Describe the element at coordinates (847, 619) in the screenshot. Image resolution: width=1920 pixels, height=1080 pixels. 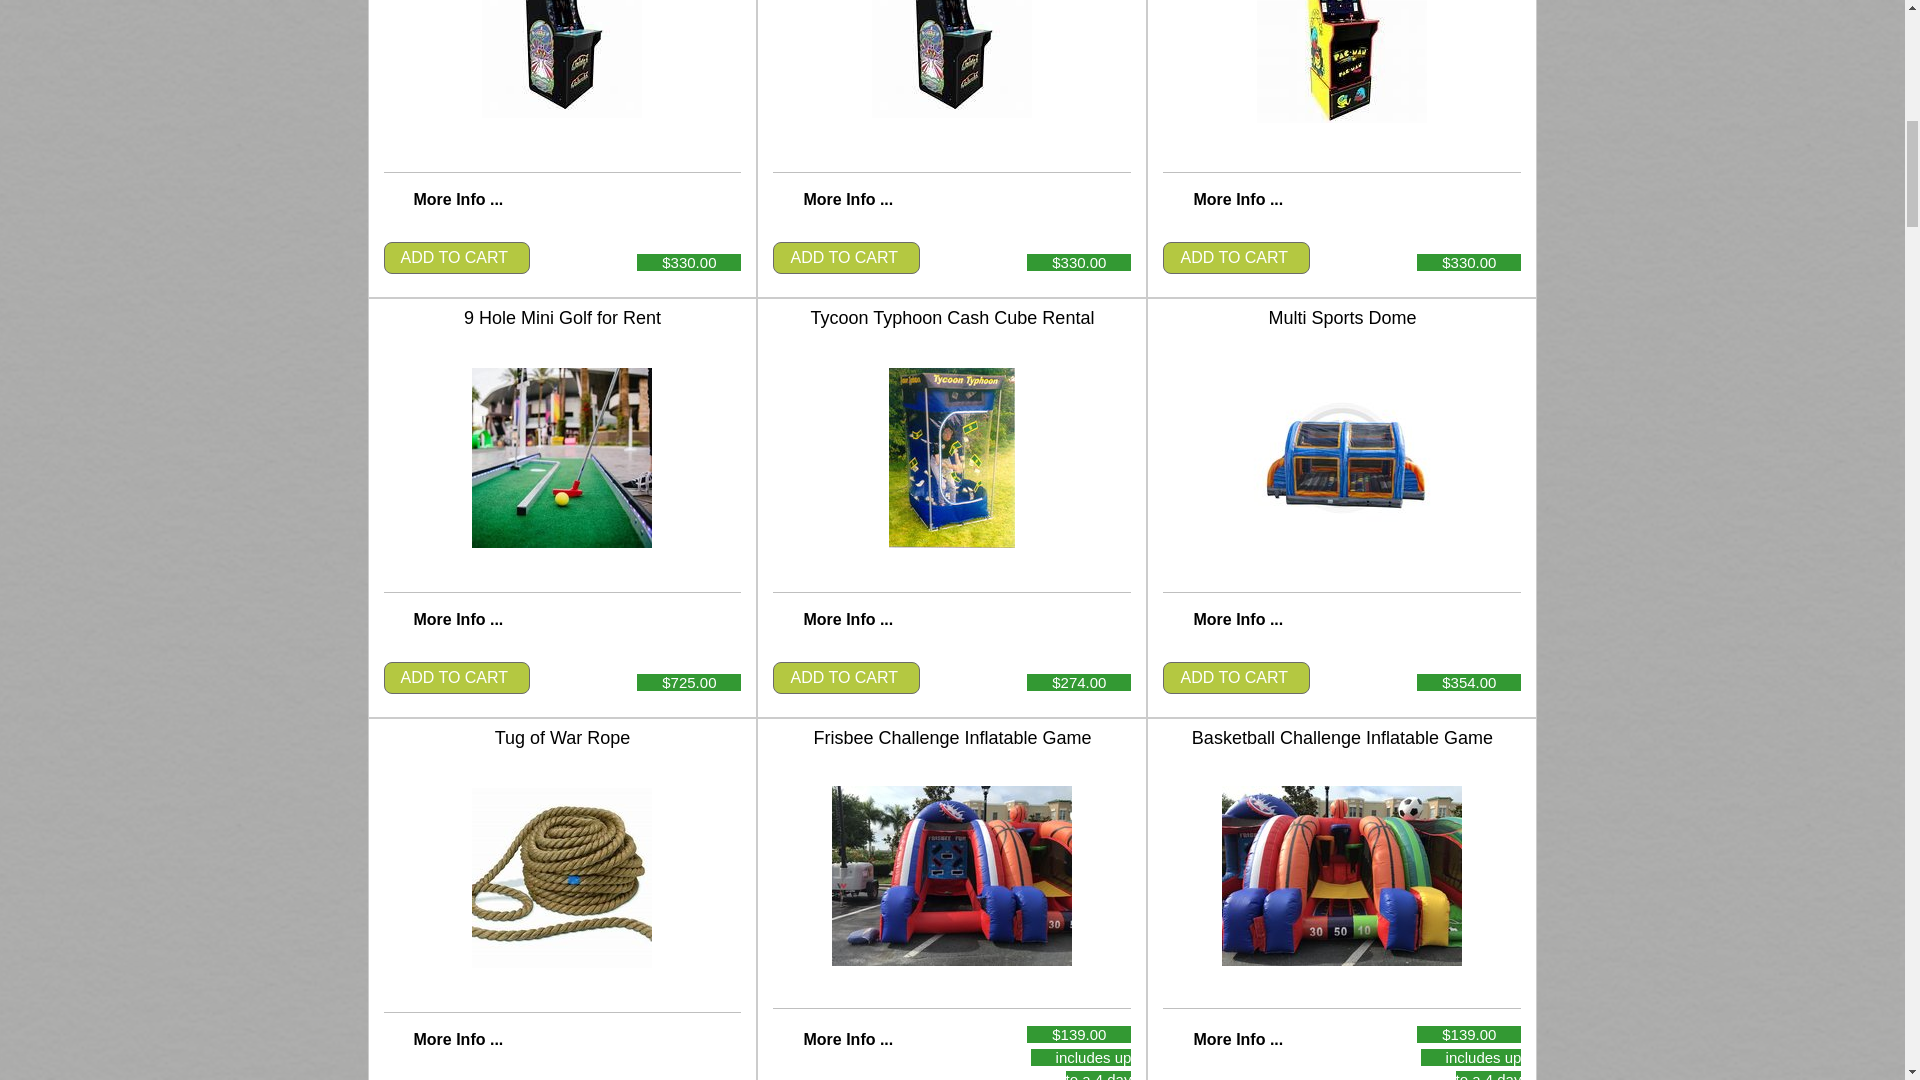
I see `More Info ...` at that location.